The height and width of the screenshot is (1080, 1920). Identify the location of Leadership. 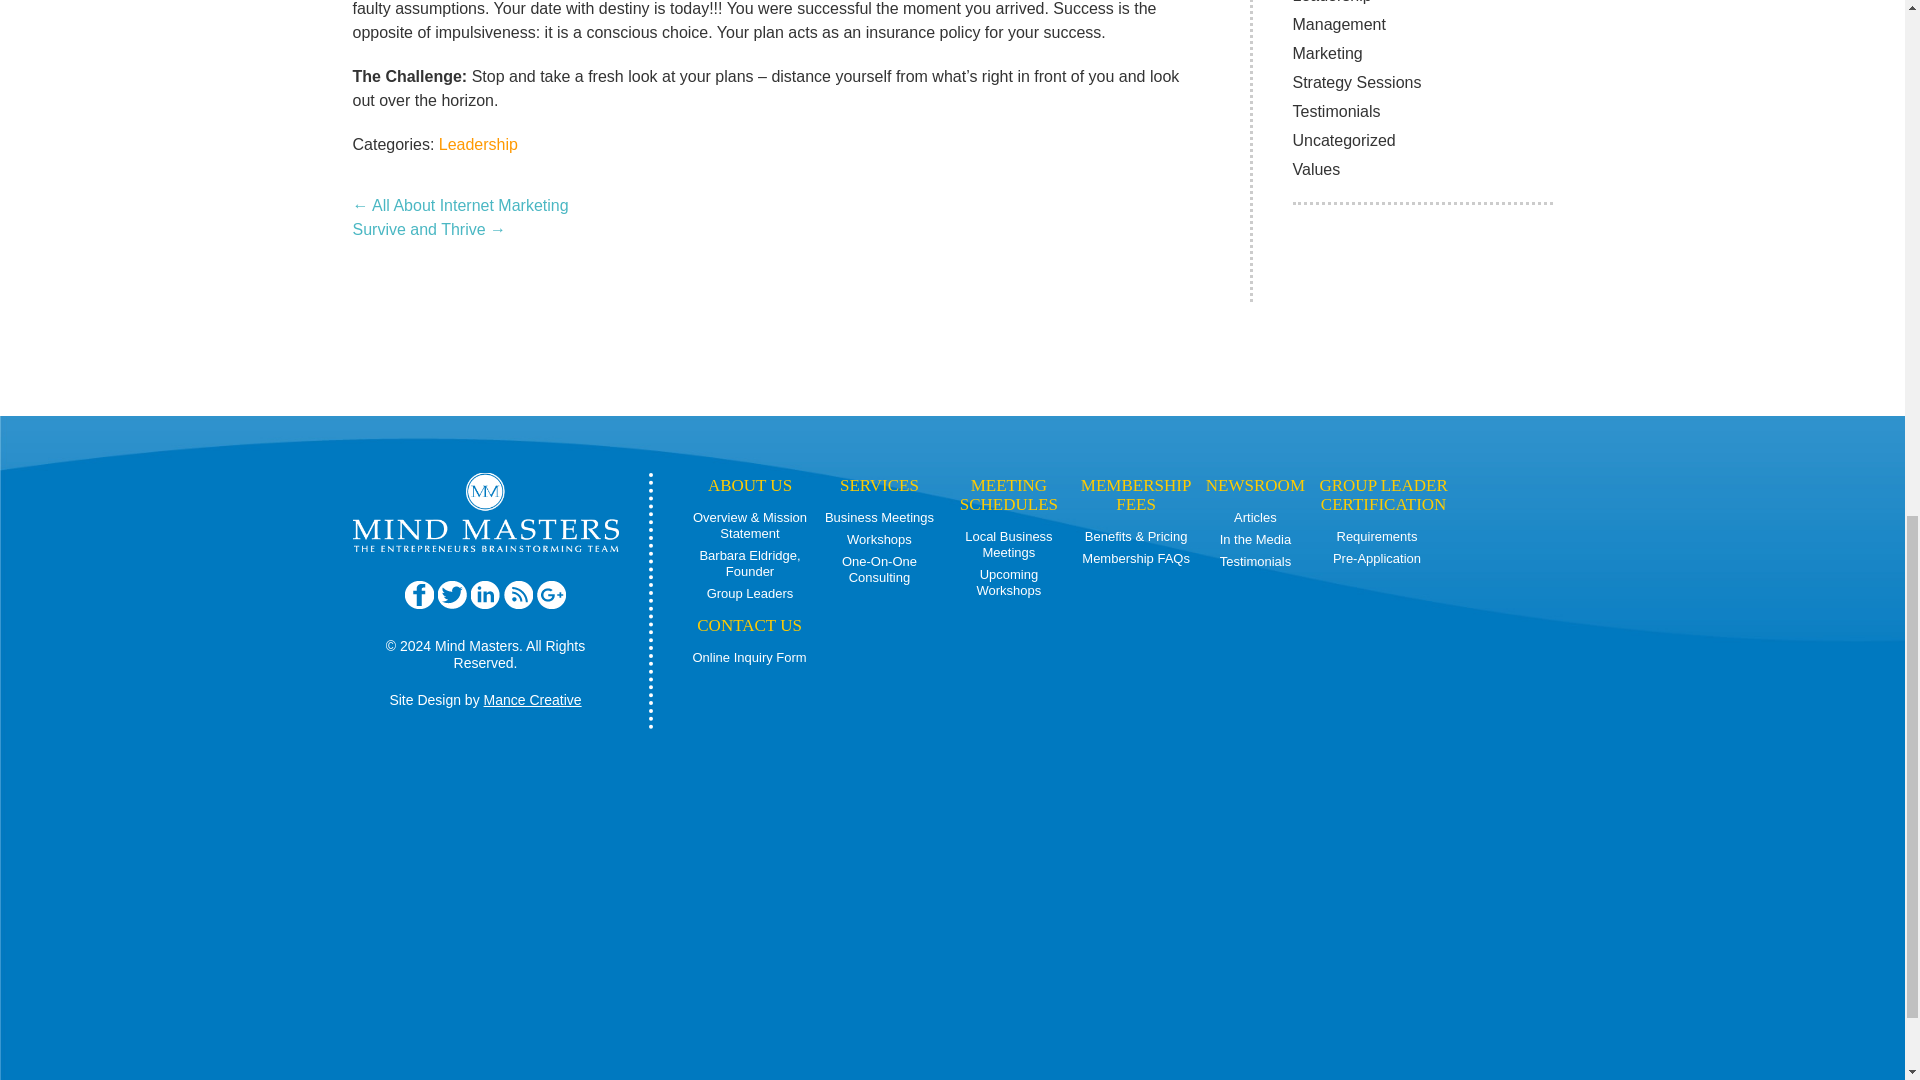
(1331, 2).